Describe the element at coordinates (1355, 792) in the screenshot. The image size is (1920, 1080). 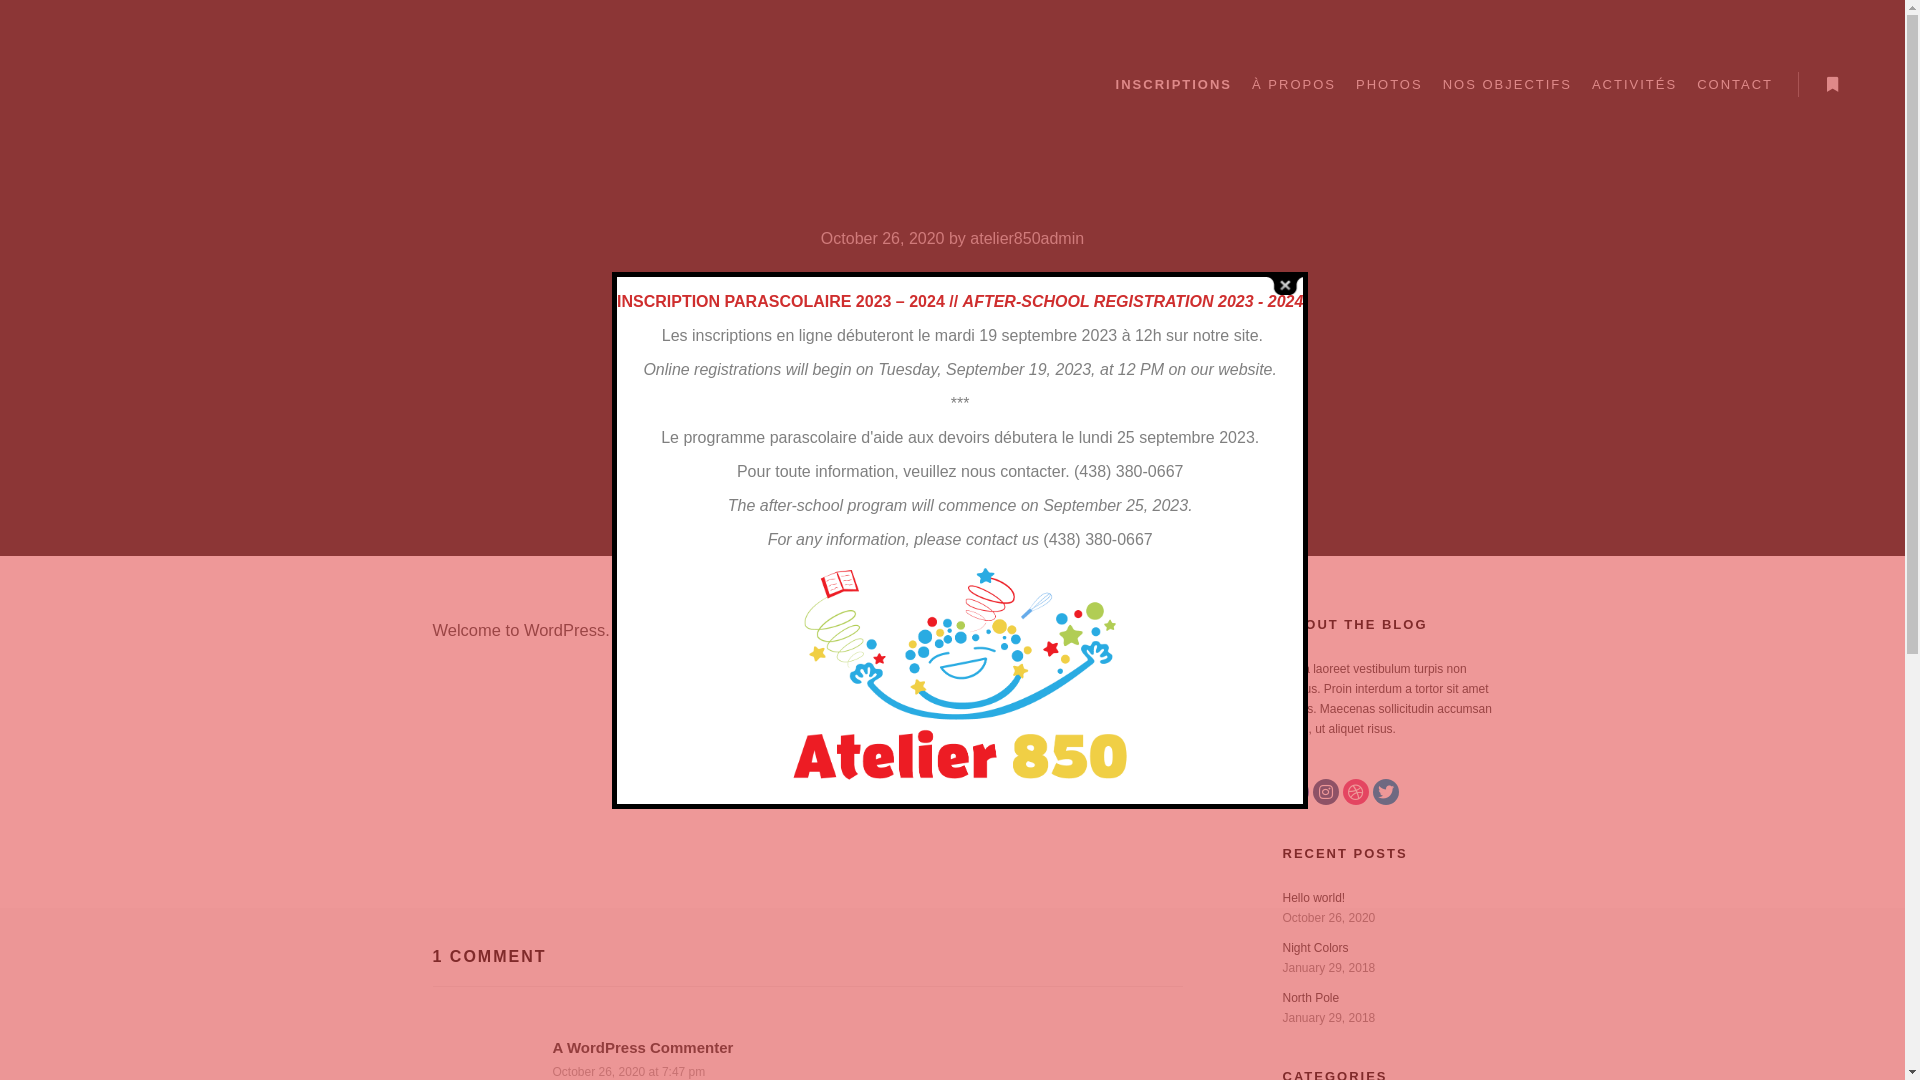
I see `Dribbble` at that location.